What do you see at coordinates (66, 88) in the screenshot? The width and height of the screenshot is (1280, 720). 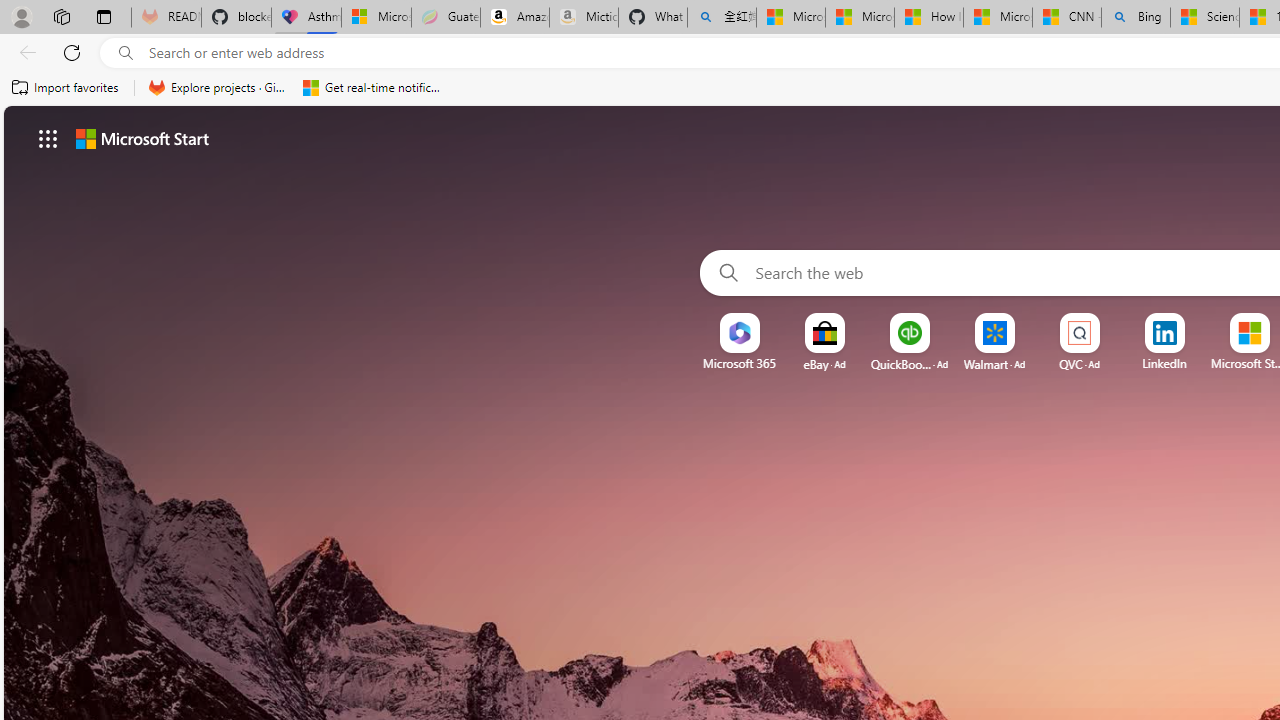 I see `Import favorites` at bounding box center [66, 88].